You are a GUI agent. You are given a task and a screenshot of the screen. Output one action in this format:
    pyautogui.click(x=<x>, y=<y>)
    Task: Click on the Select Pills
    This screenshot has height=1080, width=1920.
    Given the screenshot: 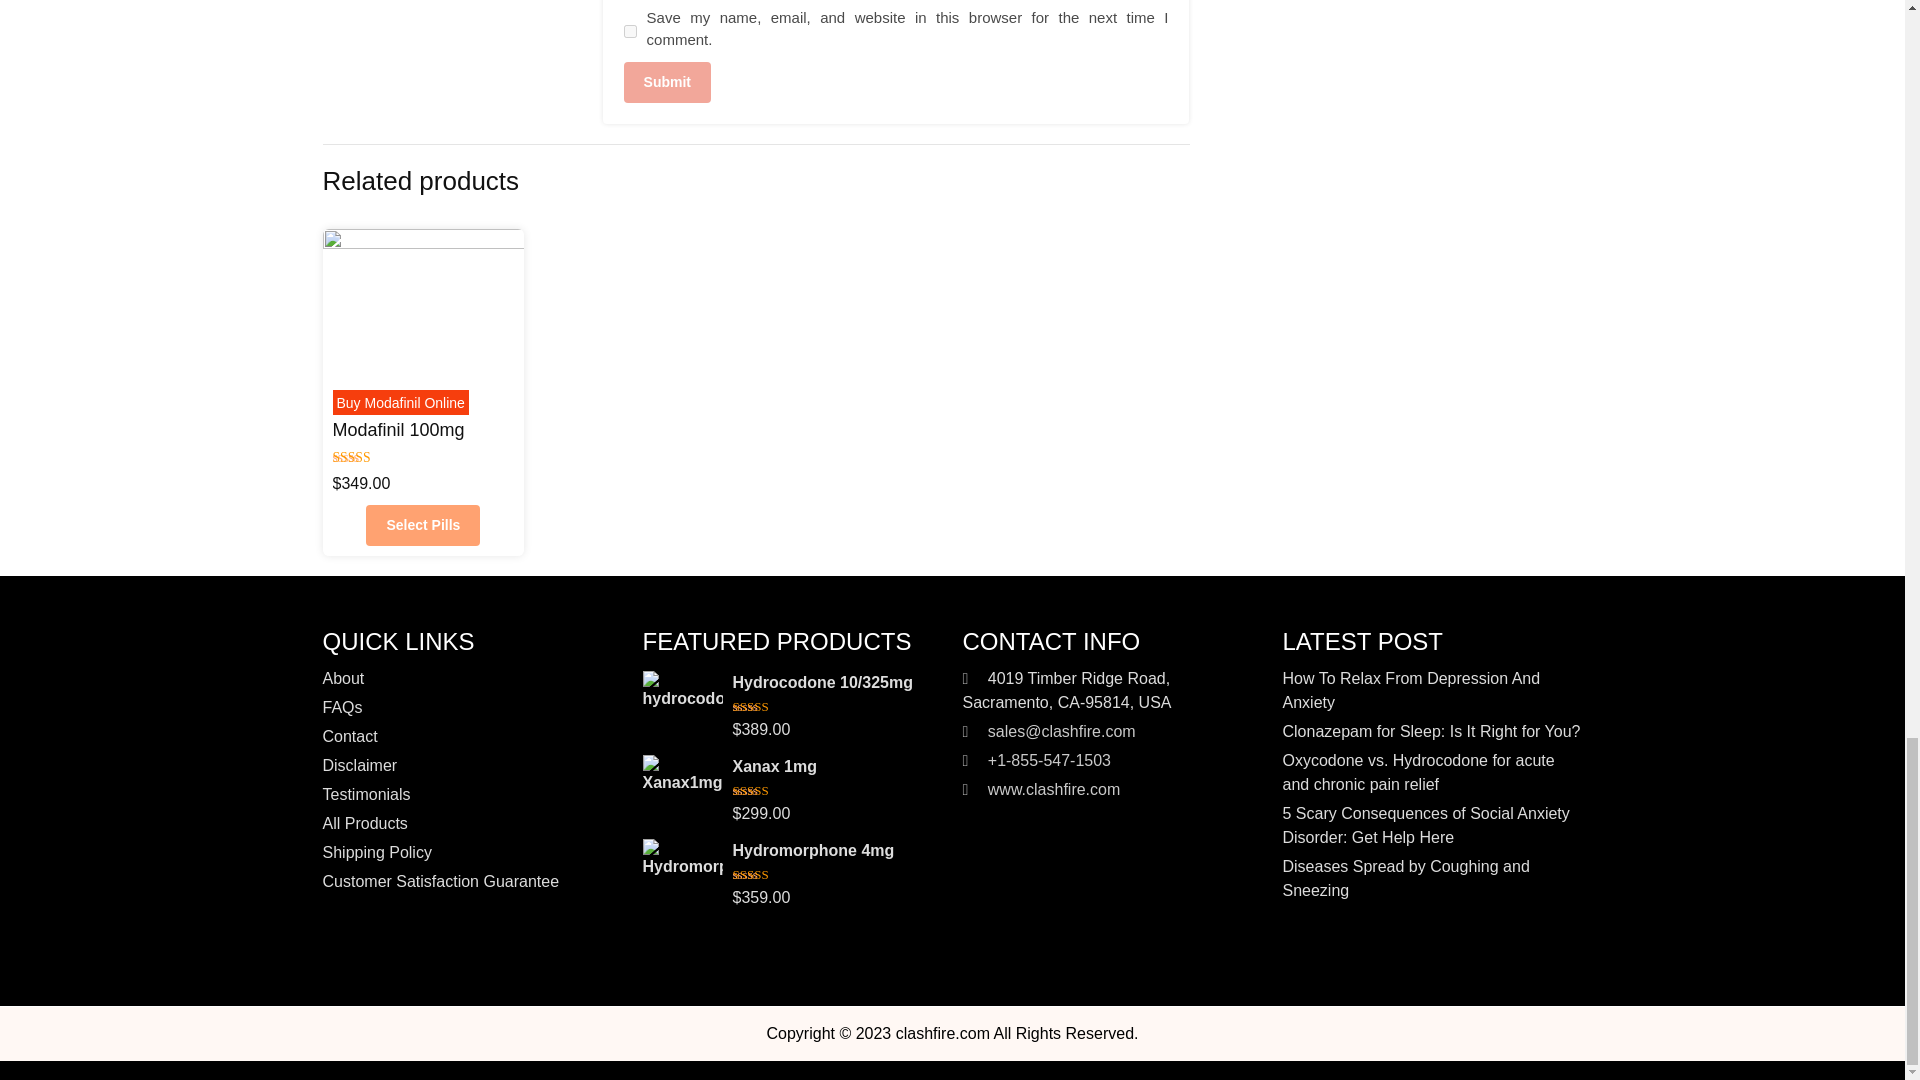 What is the action you would take?
    pyautogui.click(x=423, y=526)
    